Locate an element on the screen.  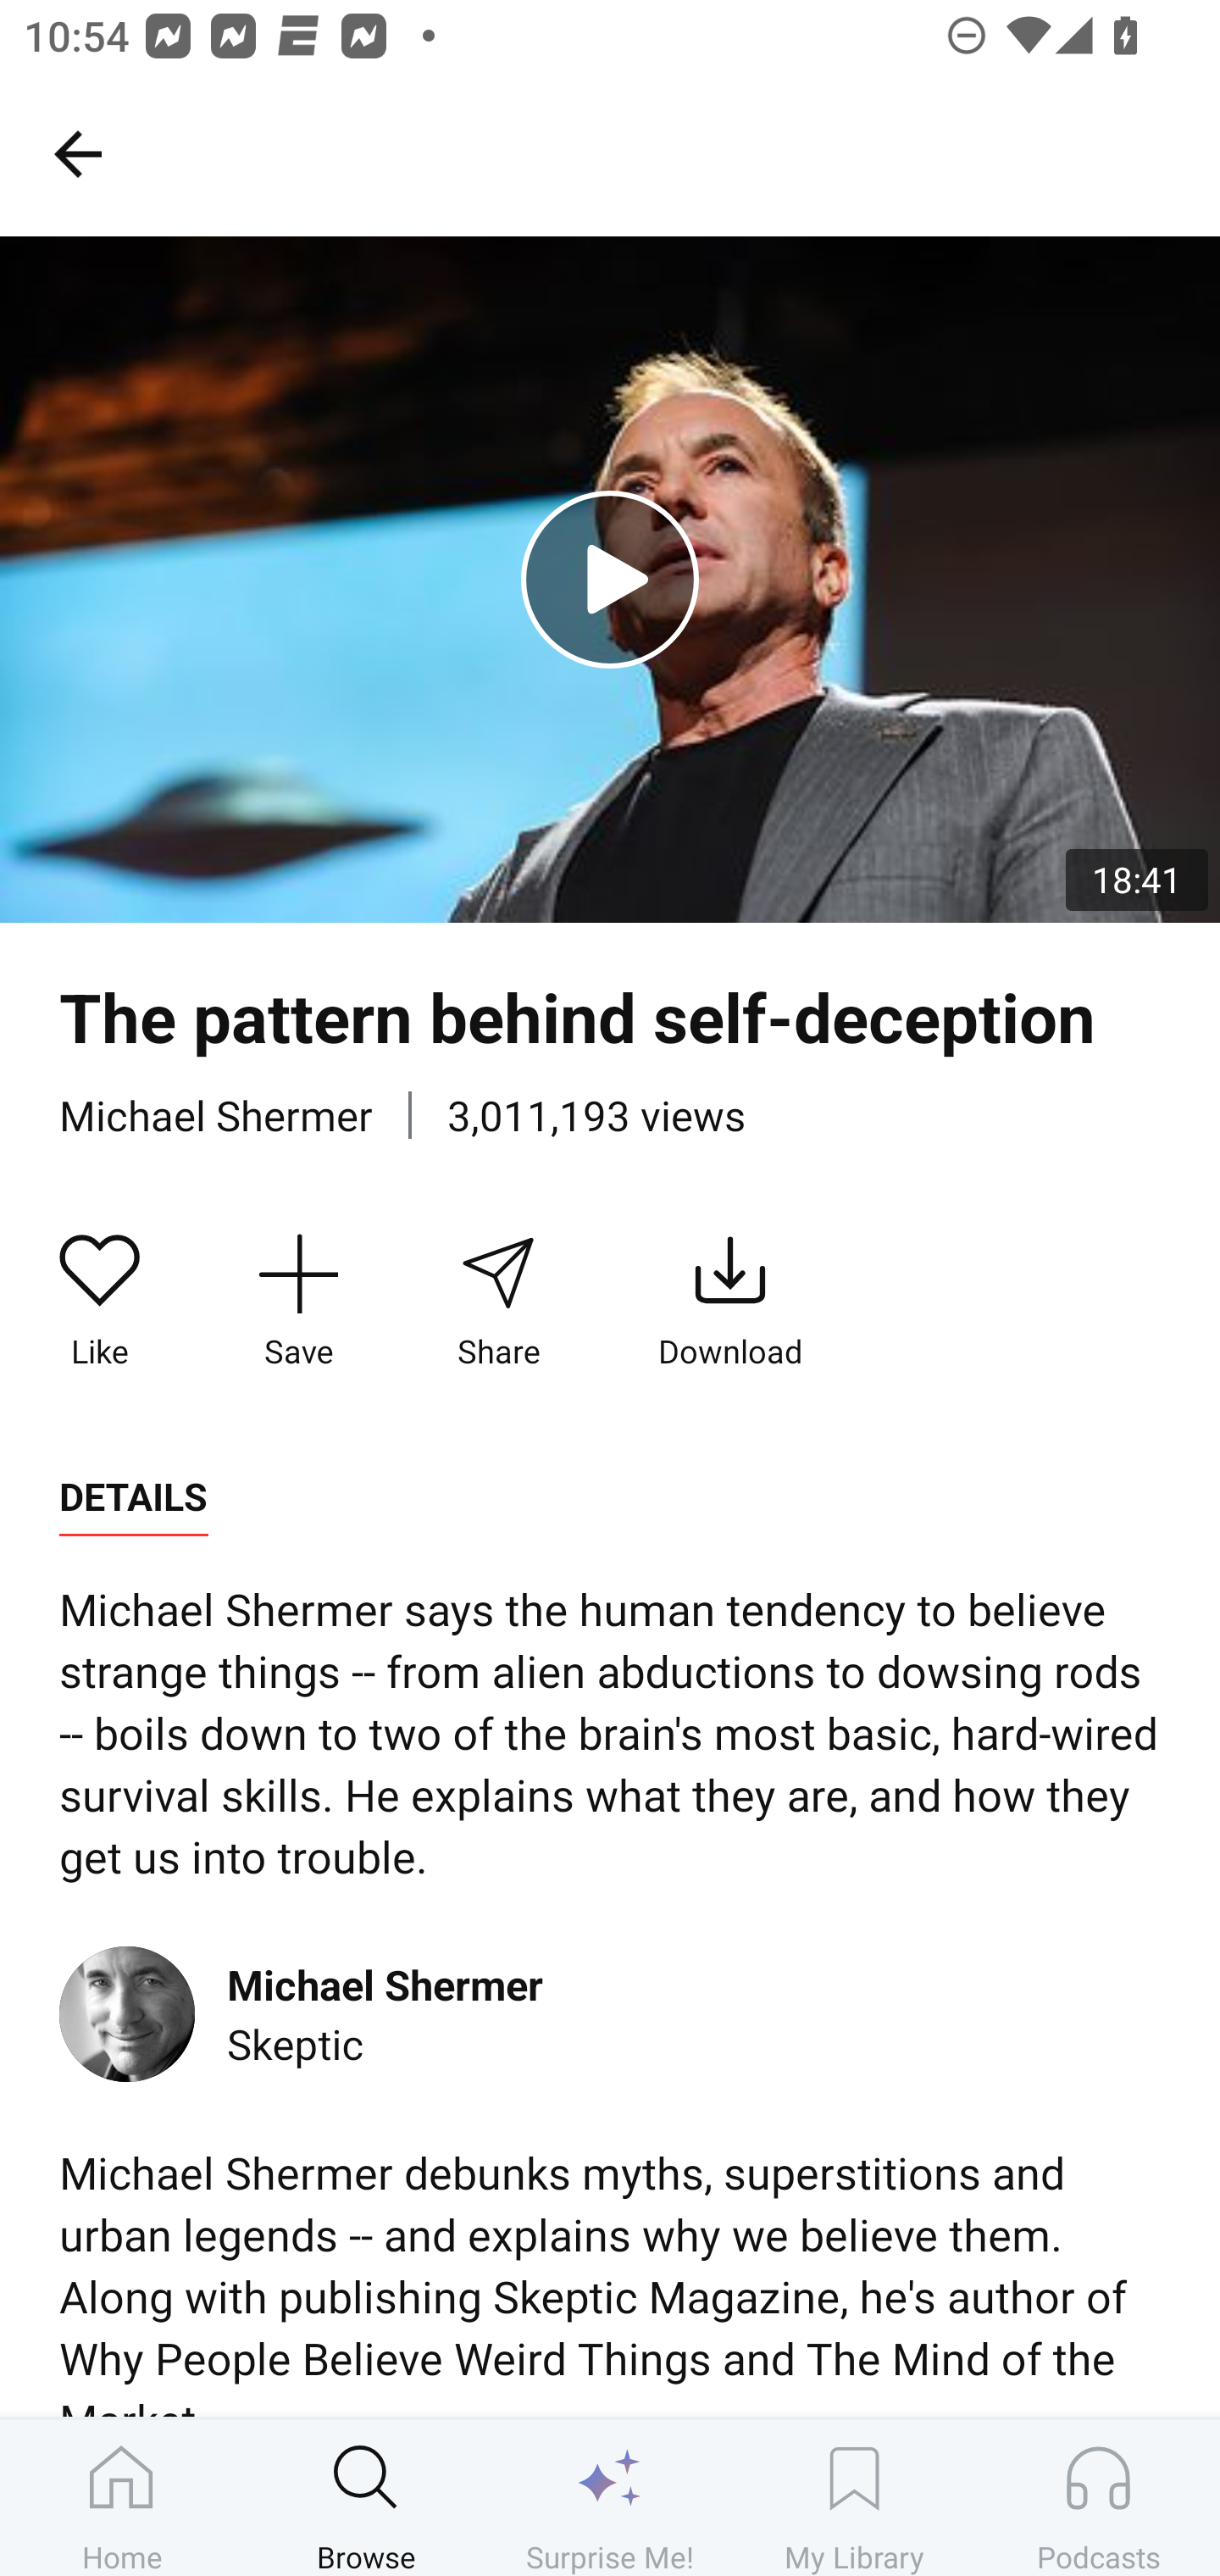
Browse is located at coordinates (366, 2497).